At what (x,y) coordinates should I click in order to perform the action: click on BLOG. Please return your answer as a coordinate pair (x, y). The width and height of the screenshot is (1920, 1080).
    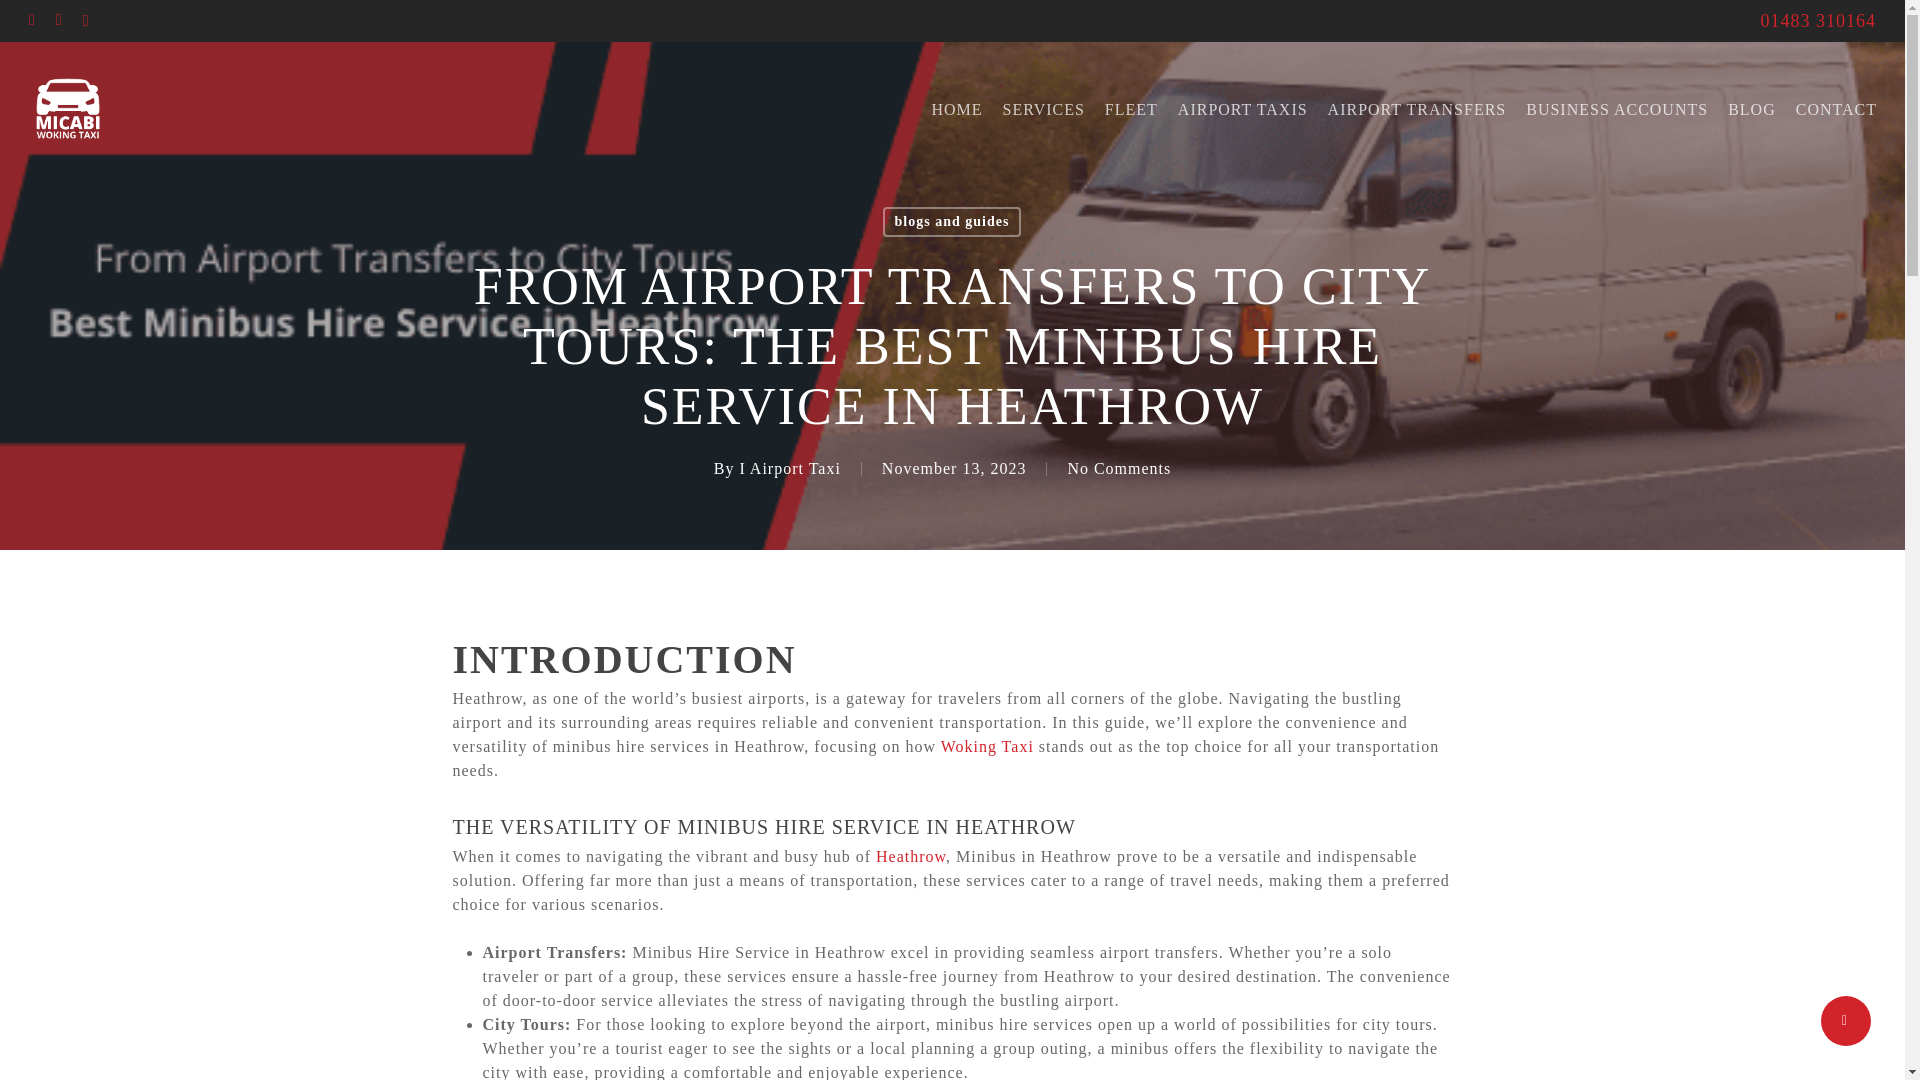
    Looking at the image, I should click on (1752, 109).